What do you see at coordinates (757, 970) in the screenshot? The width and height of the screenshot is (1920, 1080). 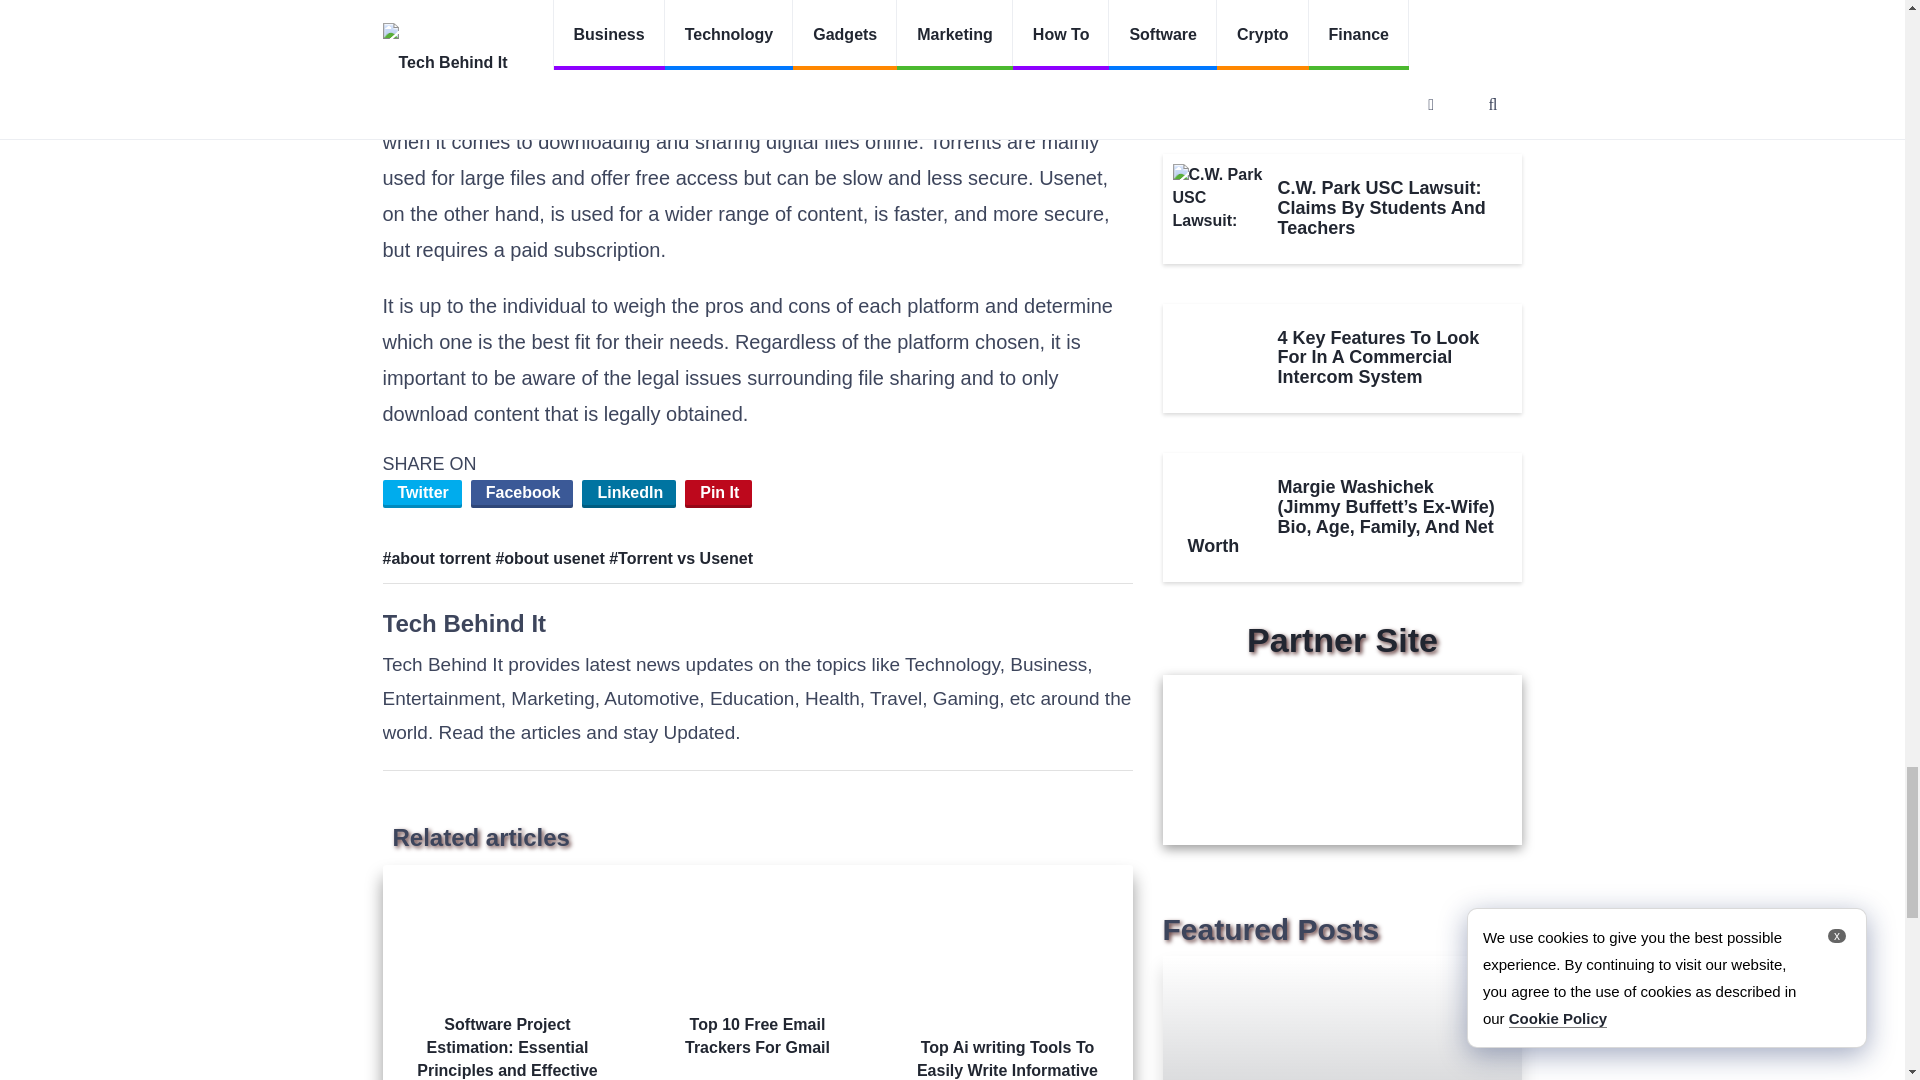 I see `Top 10 Free Email Trackers For Gmail` at bounding box center [757, 970].